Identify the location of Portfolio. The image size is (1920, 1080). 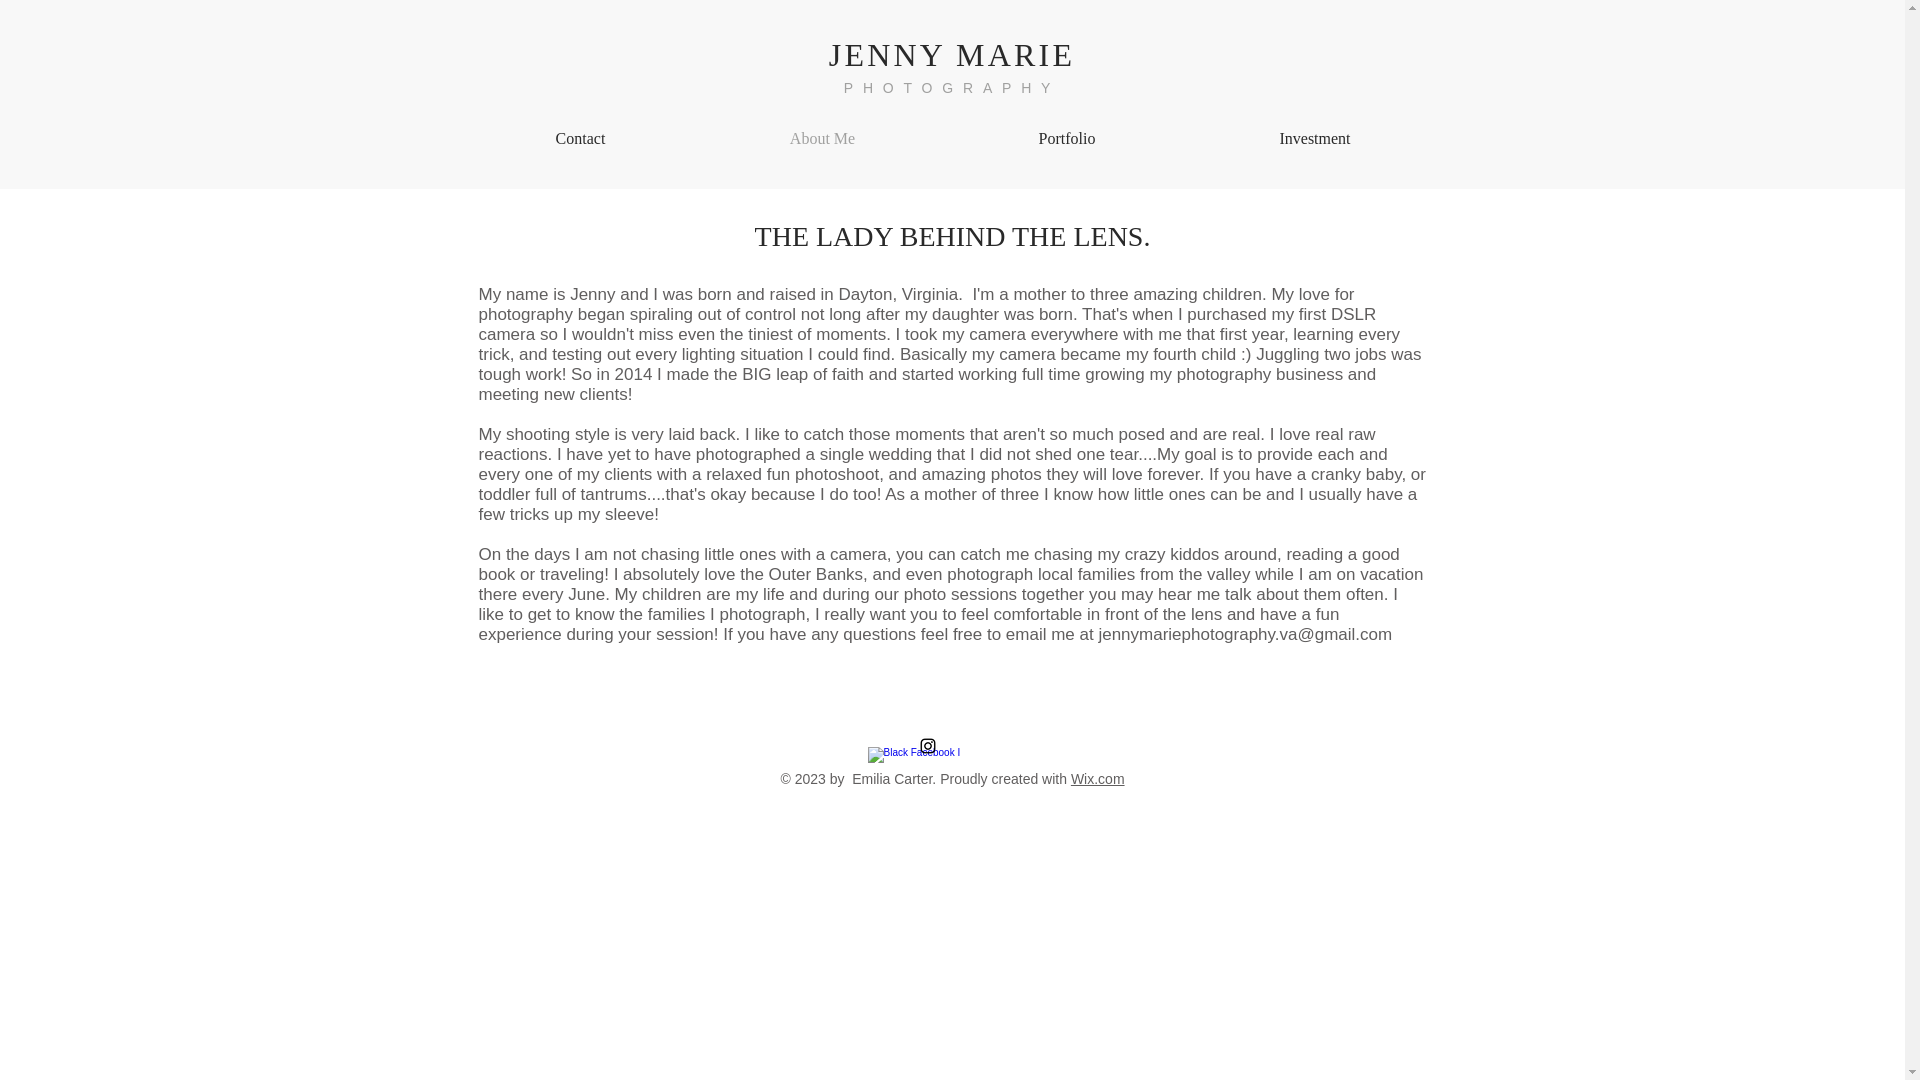
(1066, 138).